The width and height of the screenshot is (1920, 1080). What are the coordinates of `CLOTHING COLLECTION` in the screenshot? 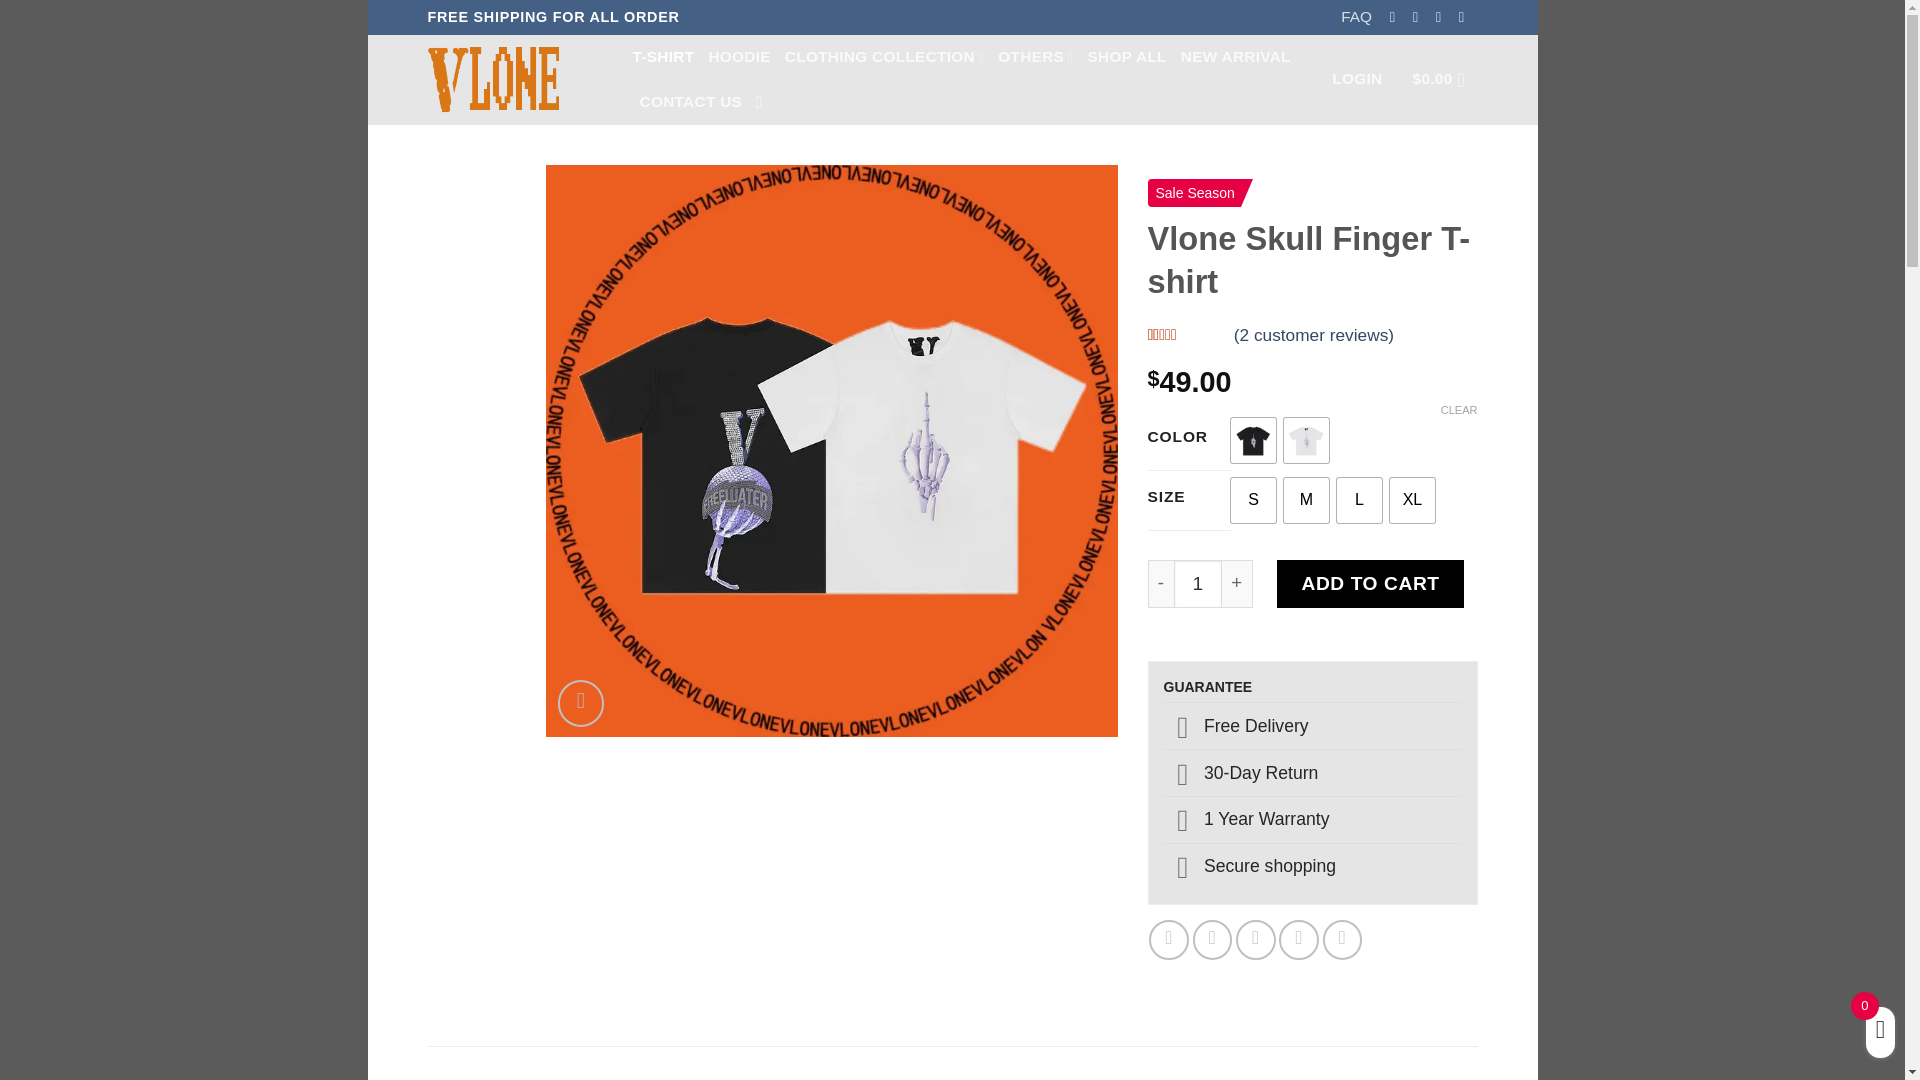 It's located at (884, 56).